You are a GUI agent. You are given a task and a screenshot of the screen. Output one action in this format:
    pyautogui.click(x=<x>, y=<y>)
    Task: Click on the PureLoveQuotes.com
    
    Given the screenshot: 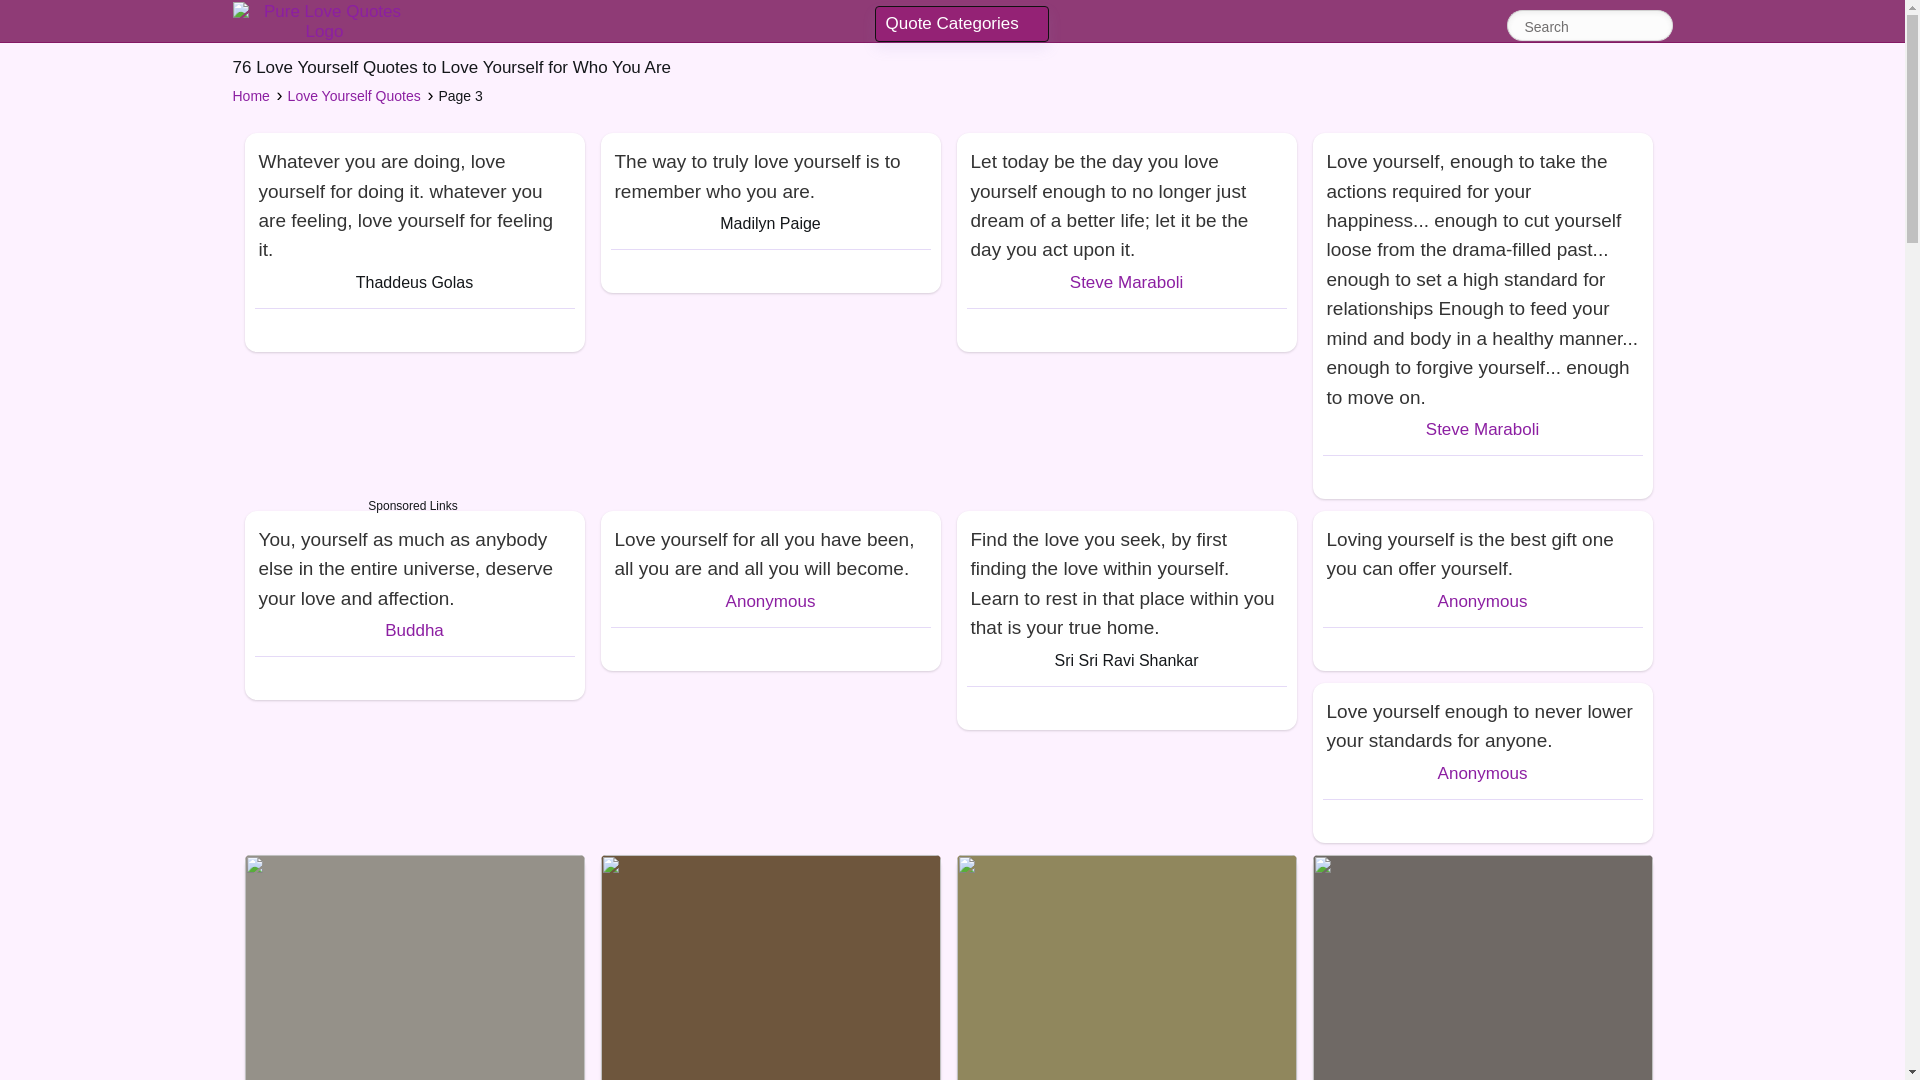 What is the action you would take?
    pyautogui.click(x=324, y=22)
    